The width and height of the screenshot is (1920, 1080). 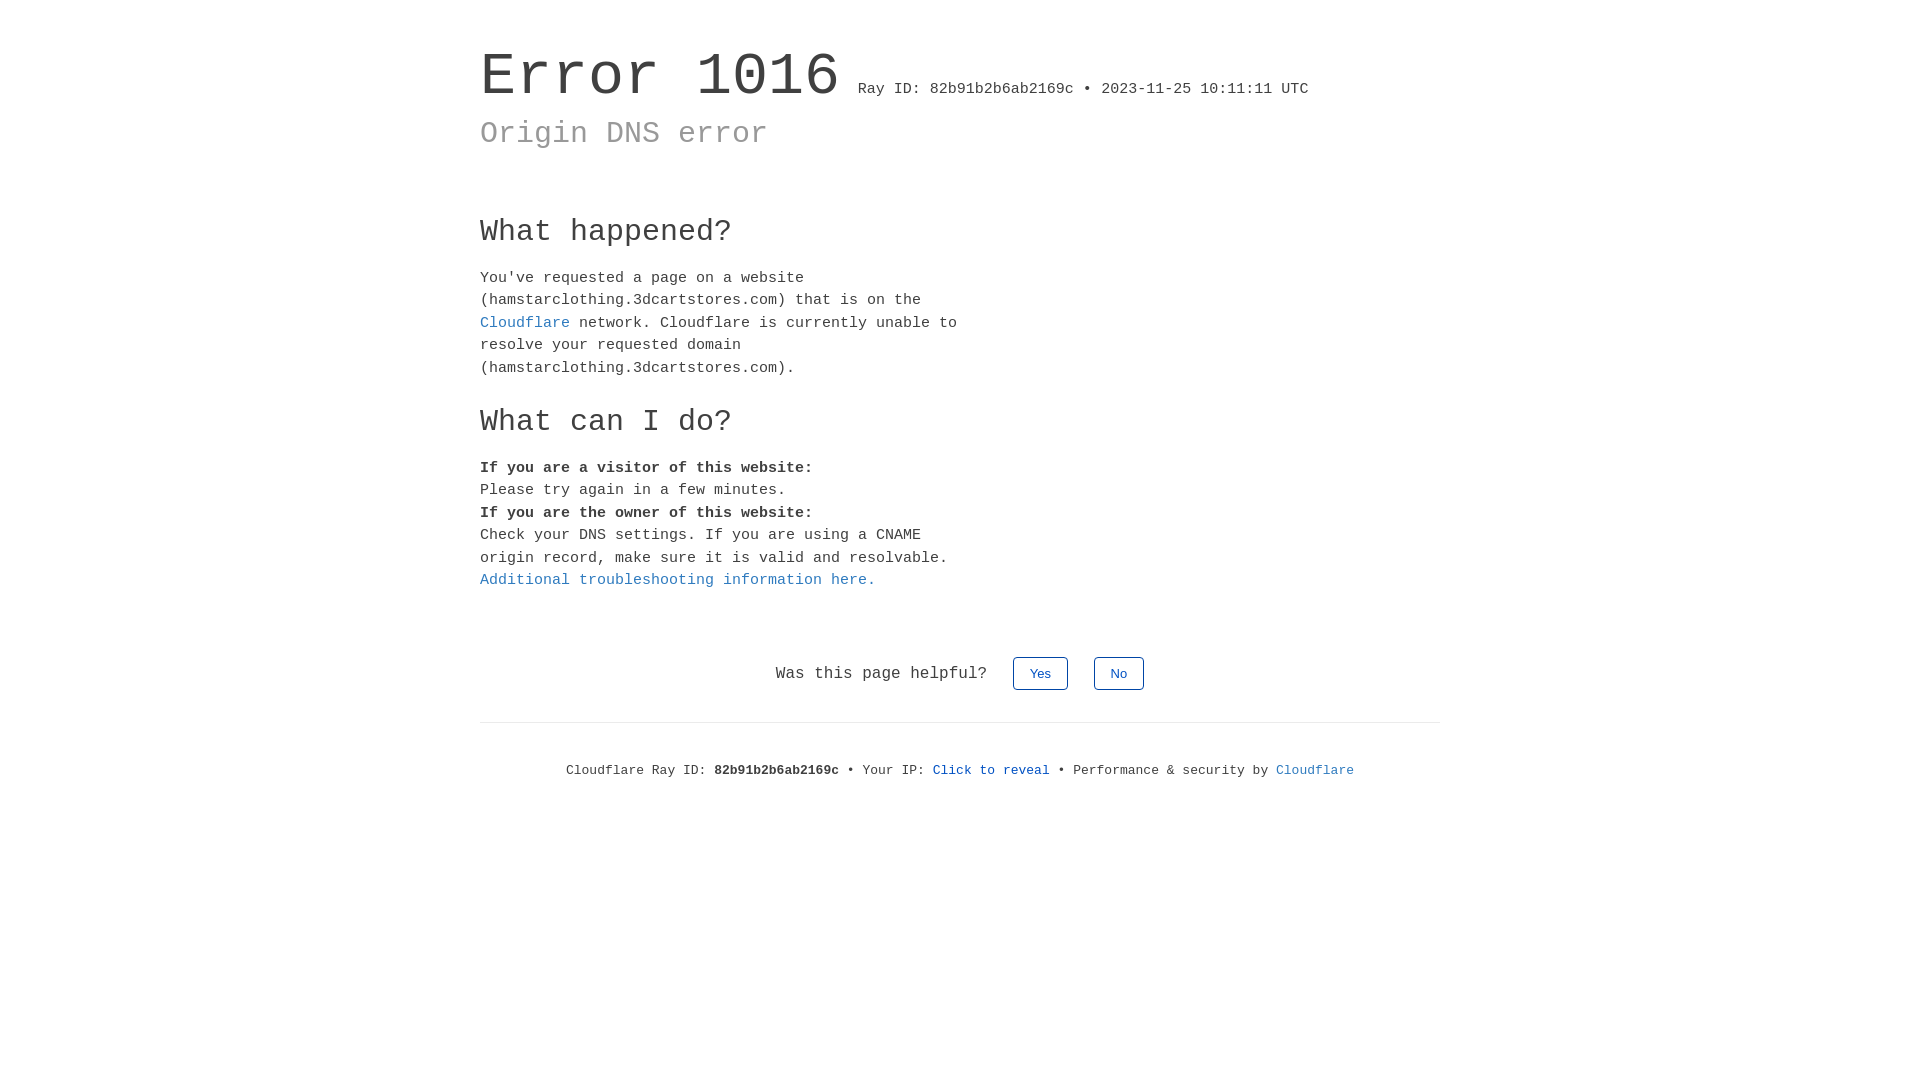 I want to click on Cloudflare, so click(x=1315, y=770).